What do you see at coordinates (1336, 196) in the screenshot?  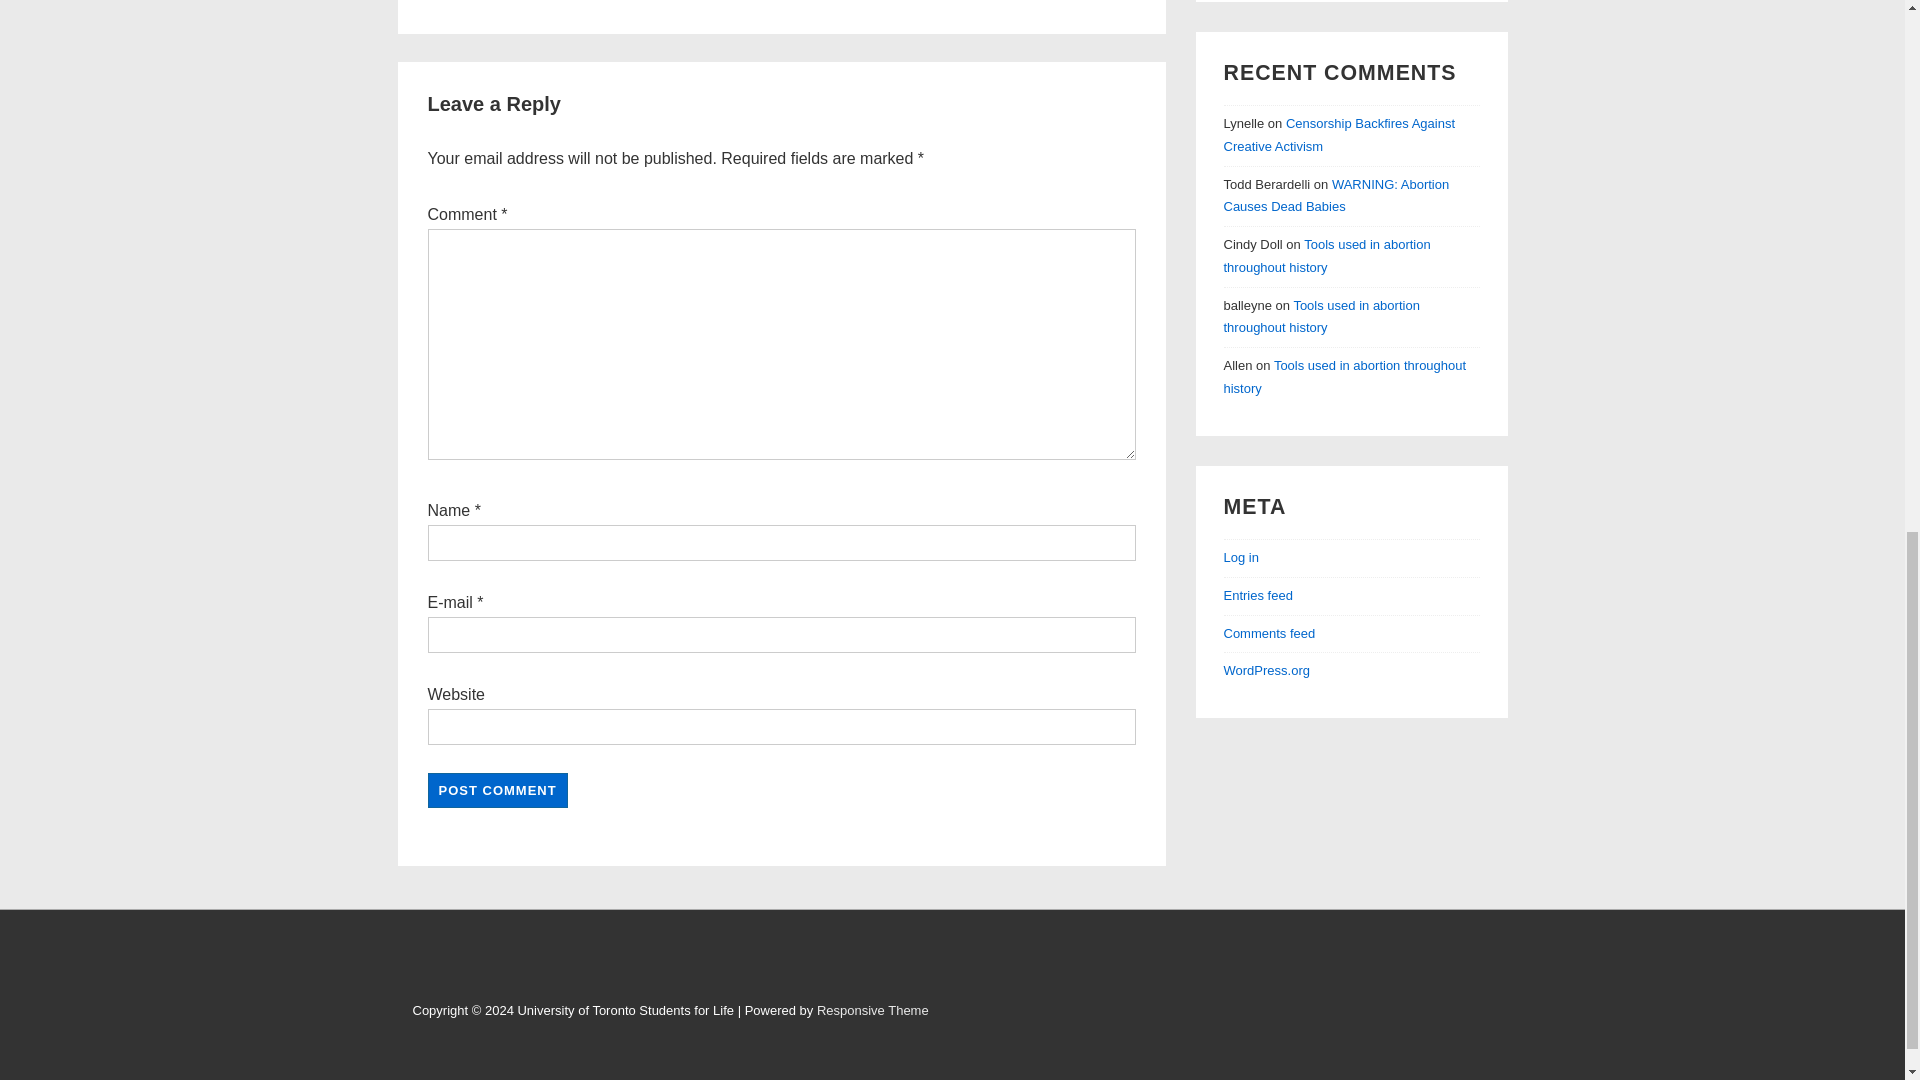 I see `WARNING: Abortion Causes Dead Babies` at bounding box center [1336, 196].